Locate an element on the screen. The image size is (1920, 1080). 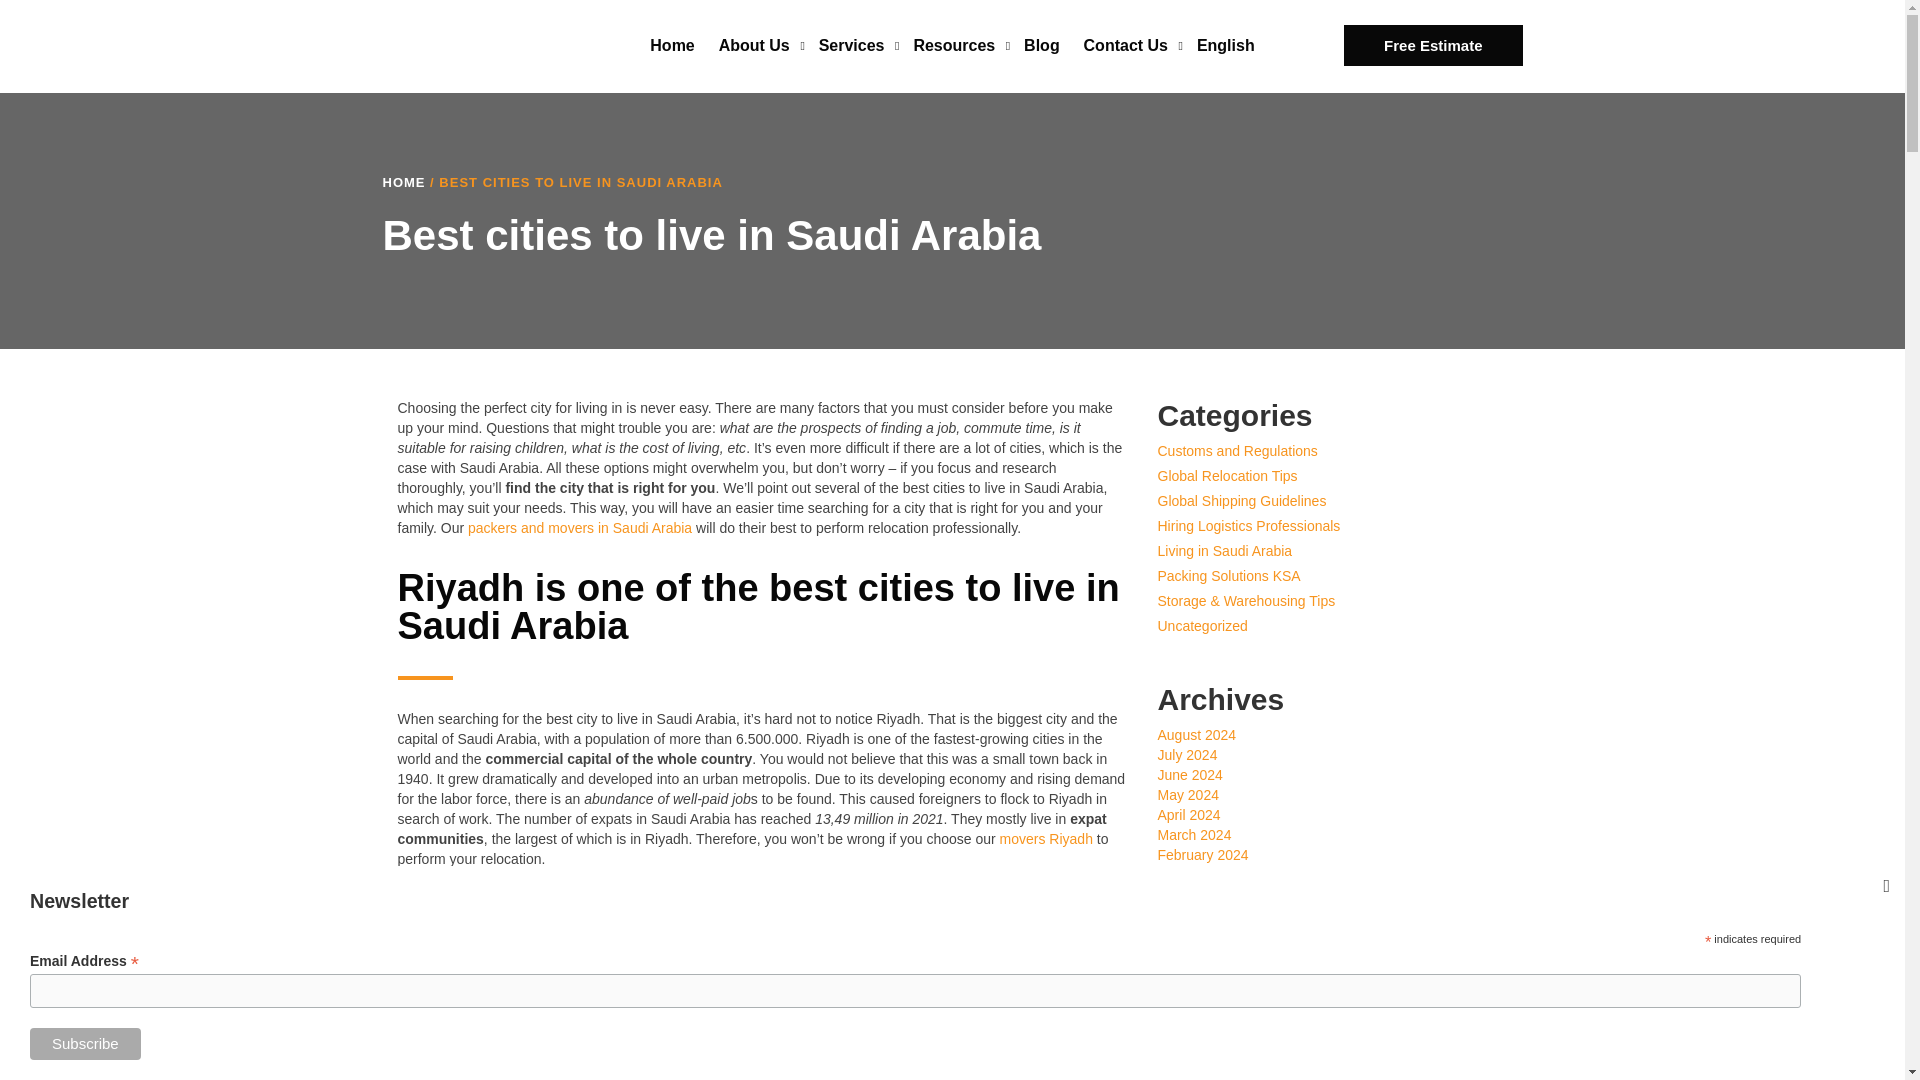
Subscribe is located at coordinates (85, 1044).